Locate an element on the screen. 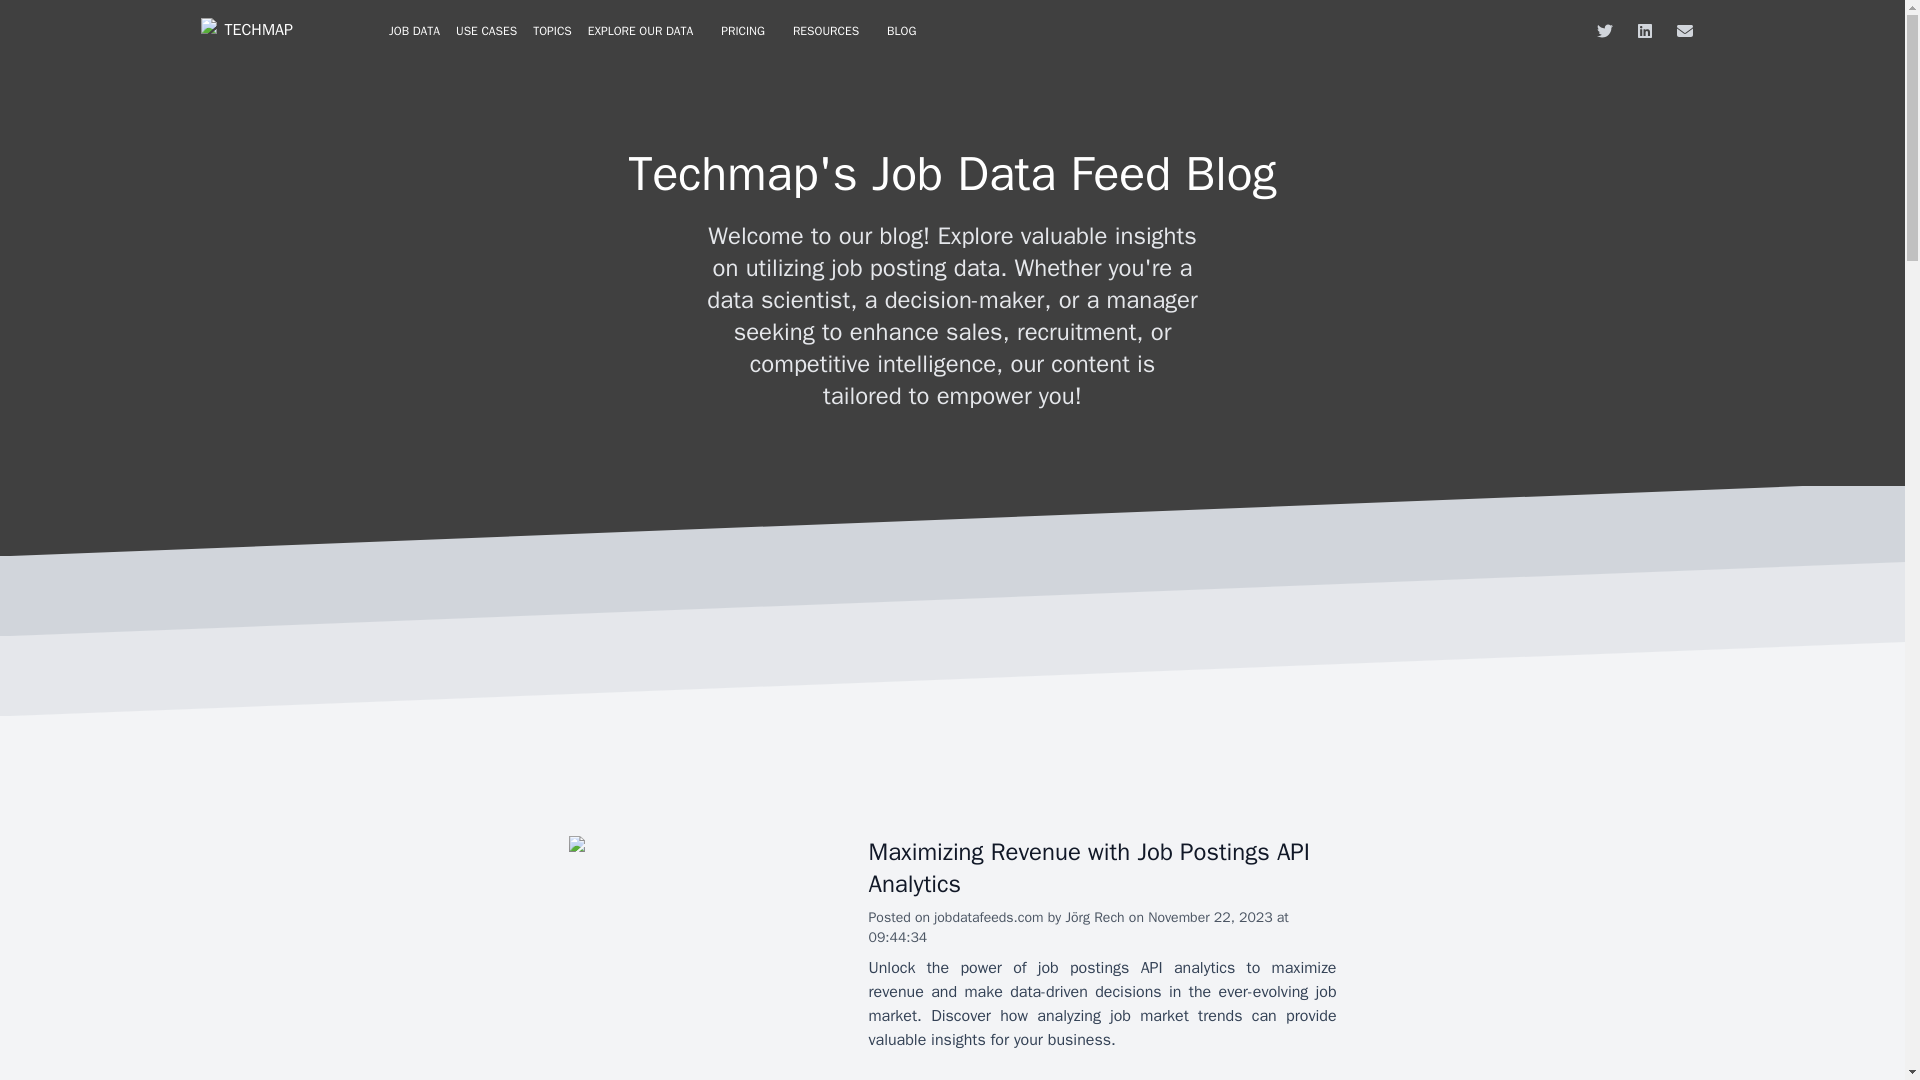 The image size is (1920, 1080). USE CASES is located at coordinates (486, 31).